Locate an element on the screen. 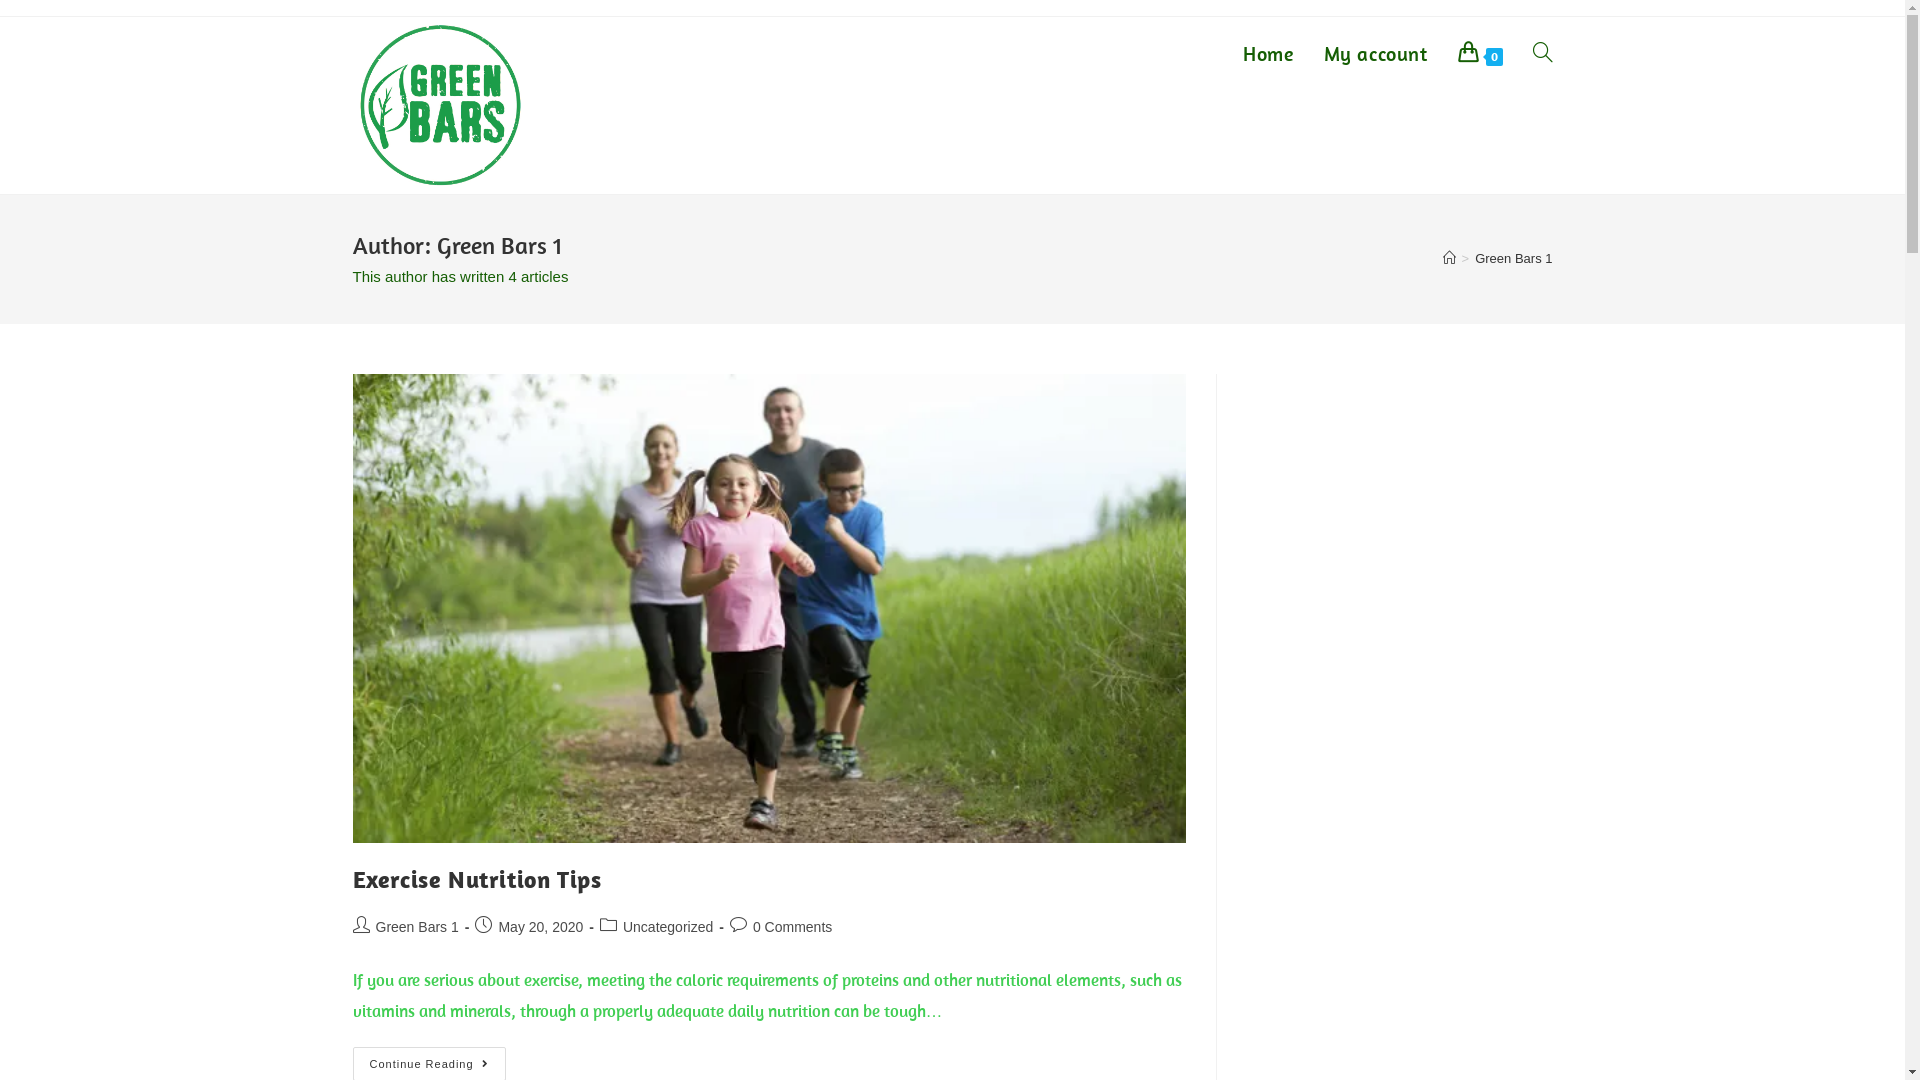  0 Comments is located at coordinates (792, 927).